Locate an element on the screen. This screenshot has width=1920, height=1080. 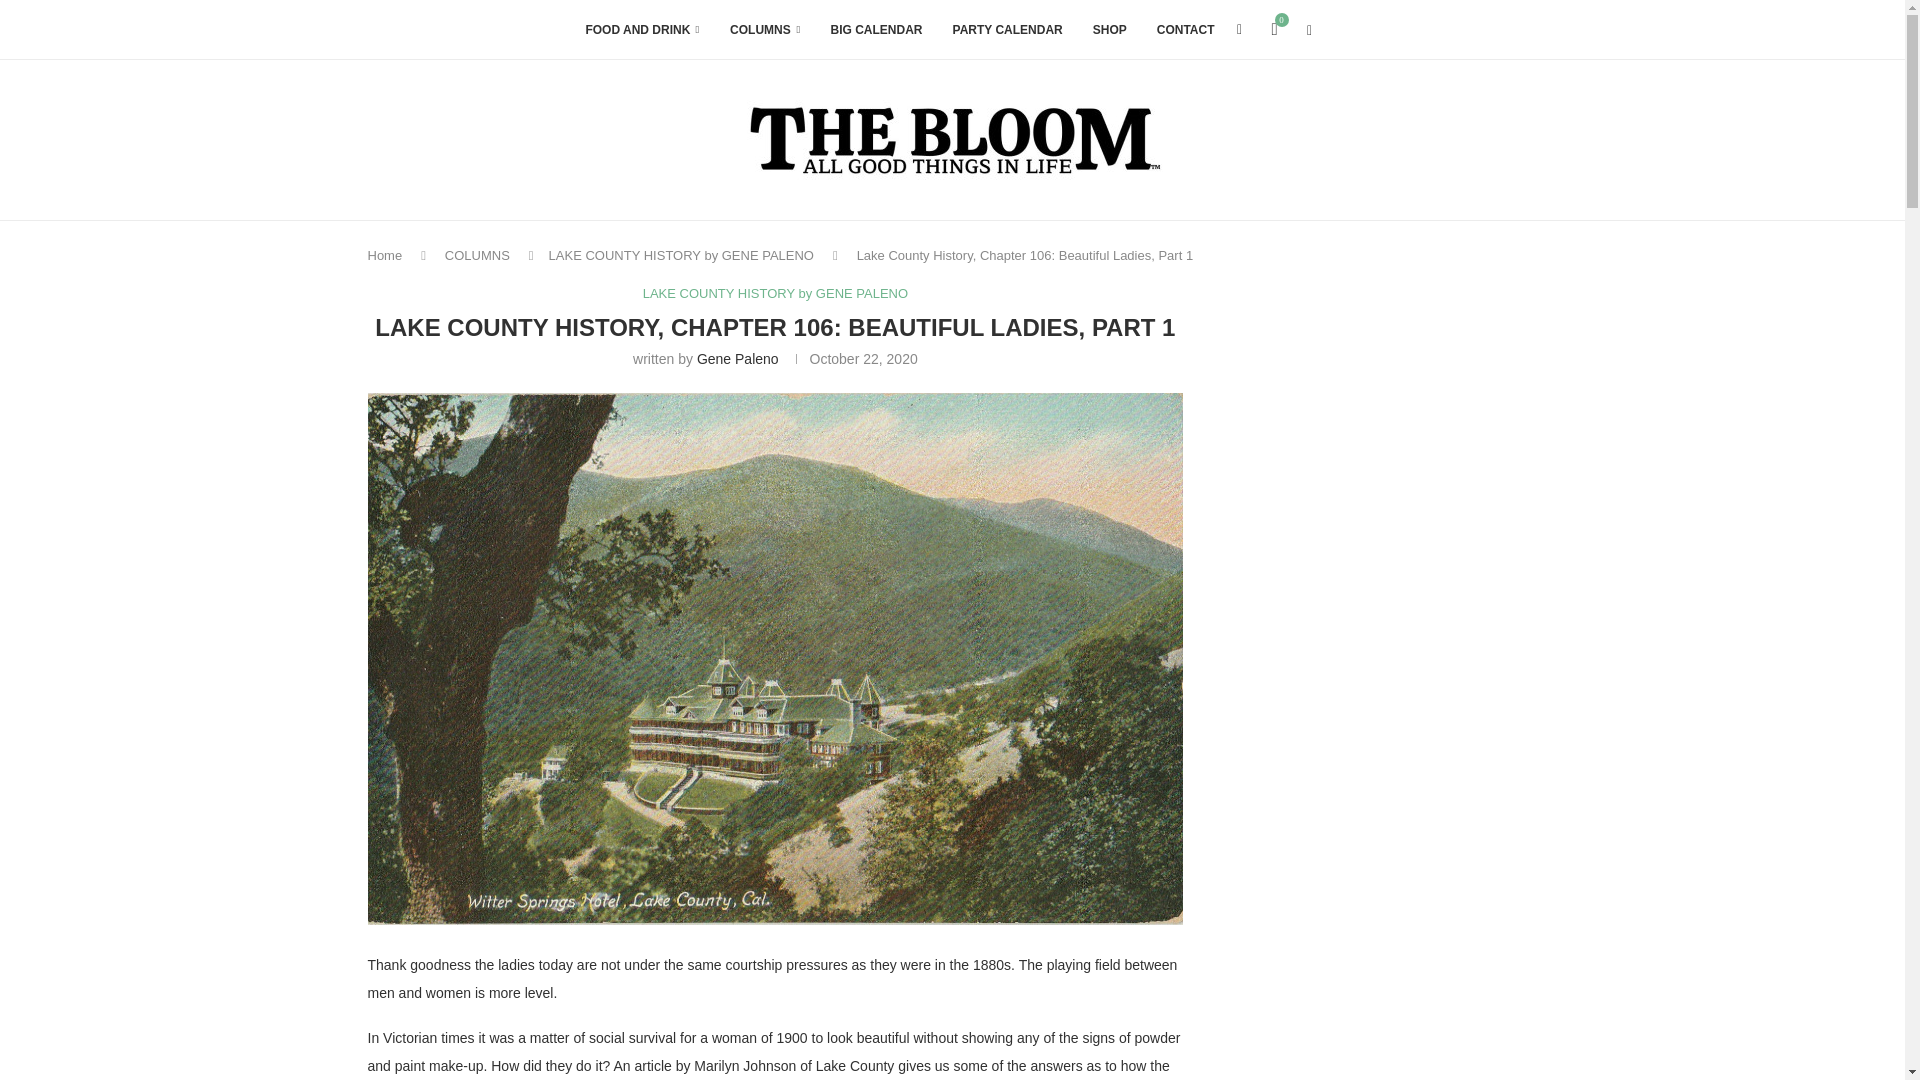
CONTACT is located at coordinates (1186, 30).